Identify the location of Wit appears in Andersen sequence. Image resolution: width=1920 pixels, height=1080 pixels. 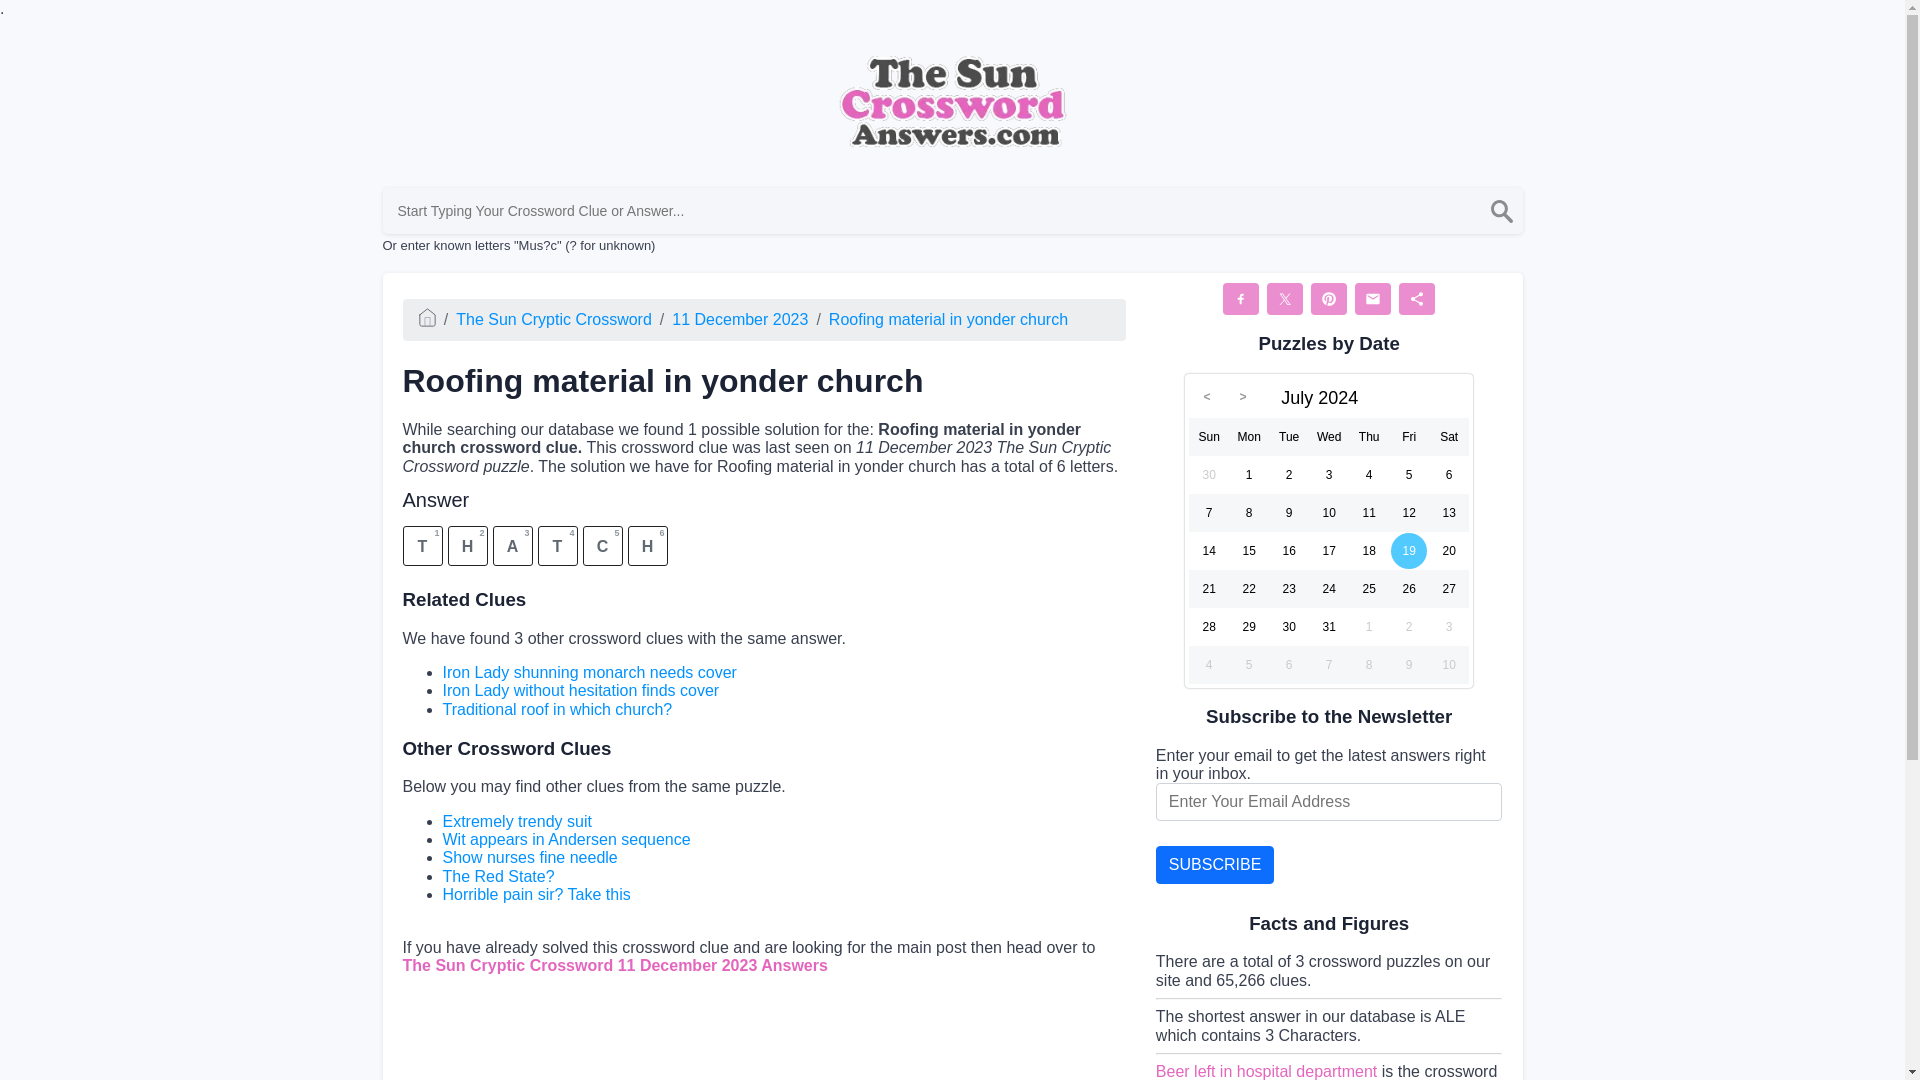
(565, 838).